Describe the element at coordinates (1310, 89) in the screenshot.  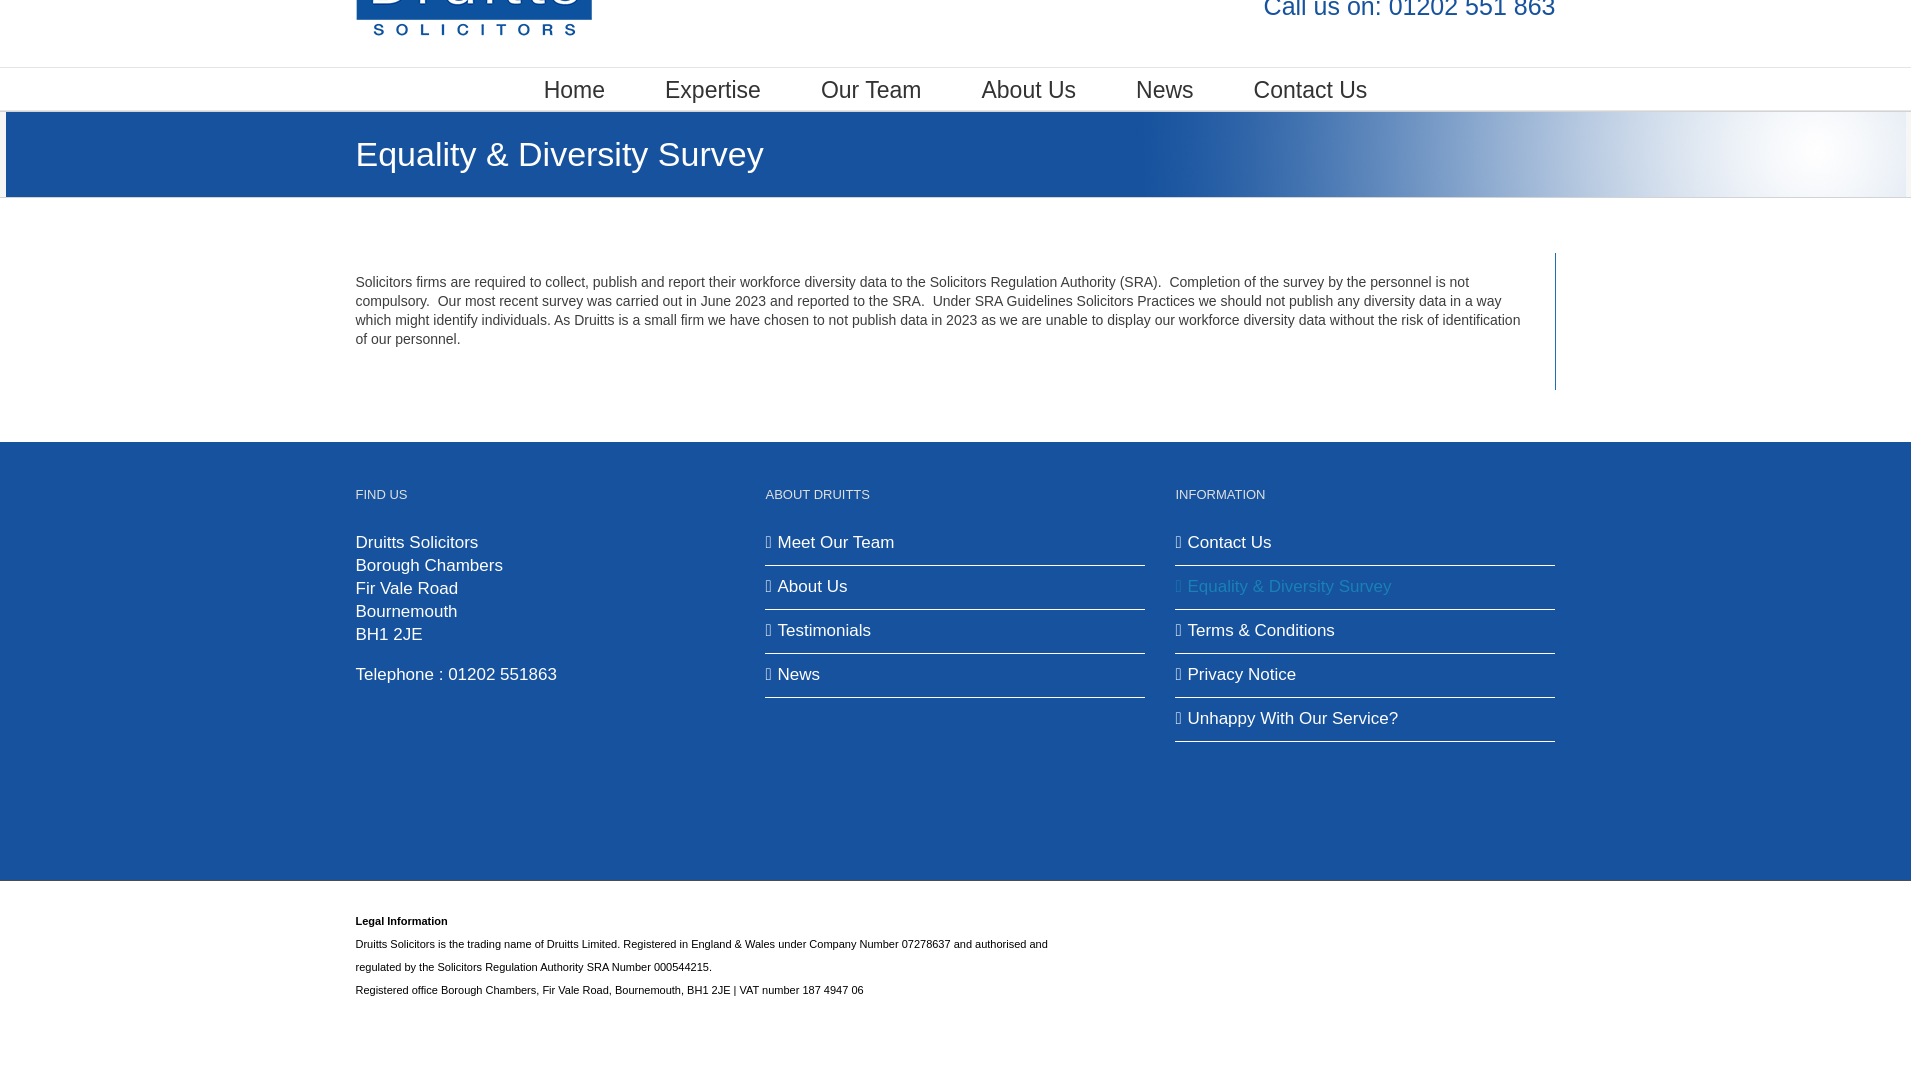
I see `Contact Us` at that location.